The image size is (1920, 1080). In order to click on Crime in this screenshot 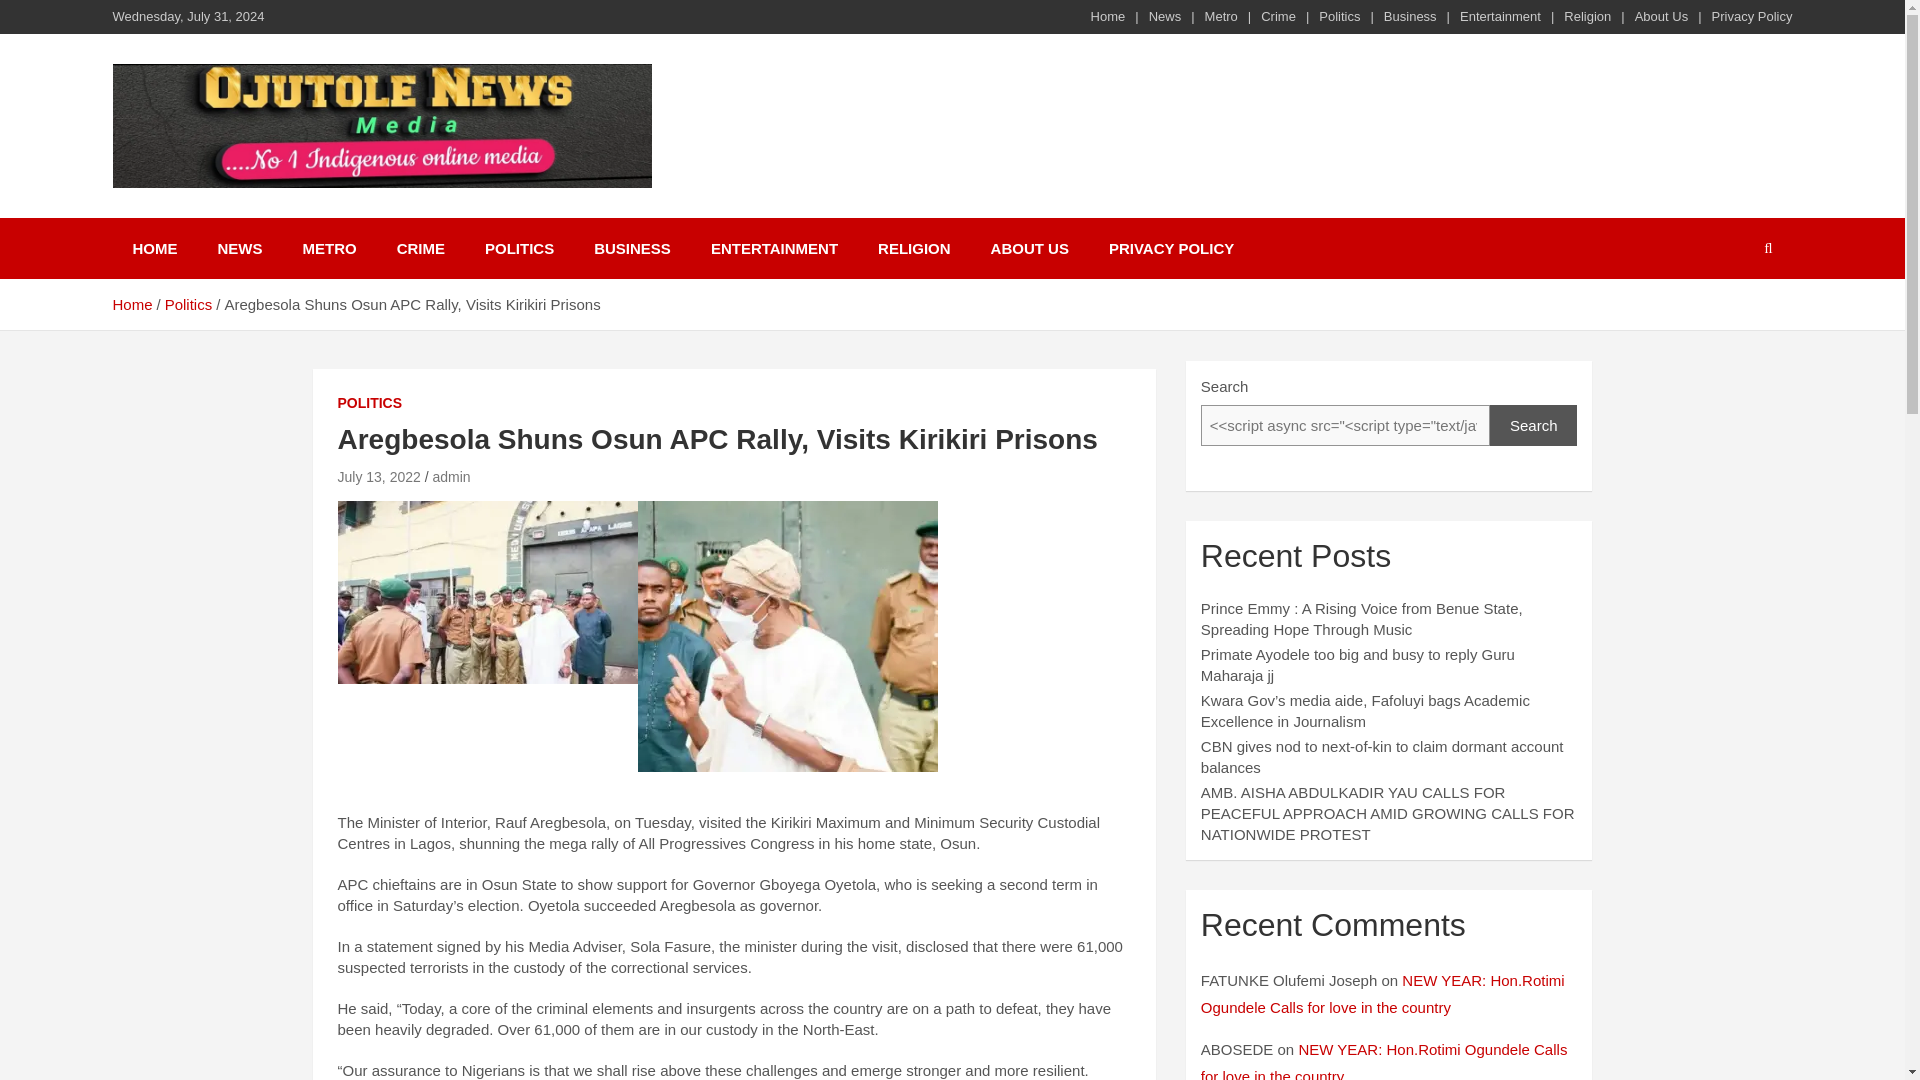, I will do `click(1278, 16)`.